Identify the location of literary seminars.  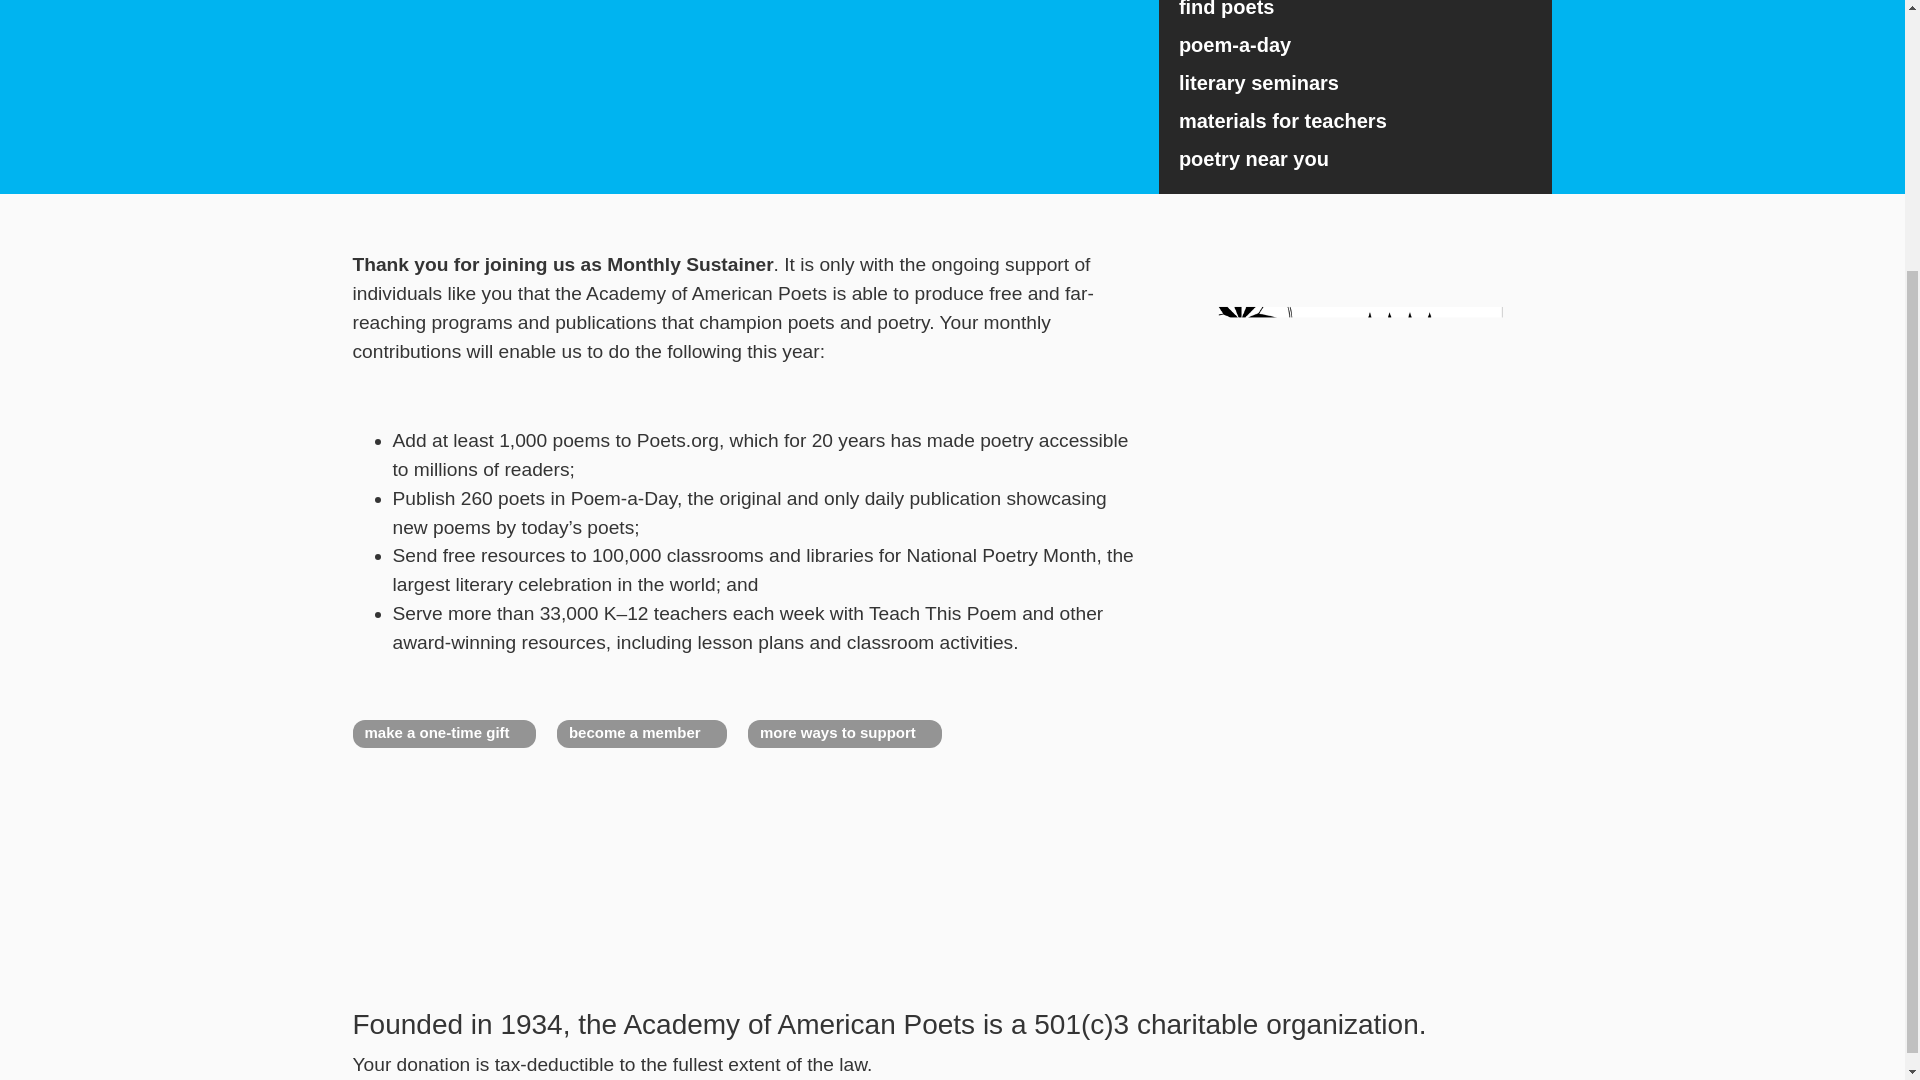
(1356, 82).